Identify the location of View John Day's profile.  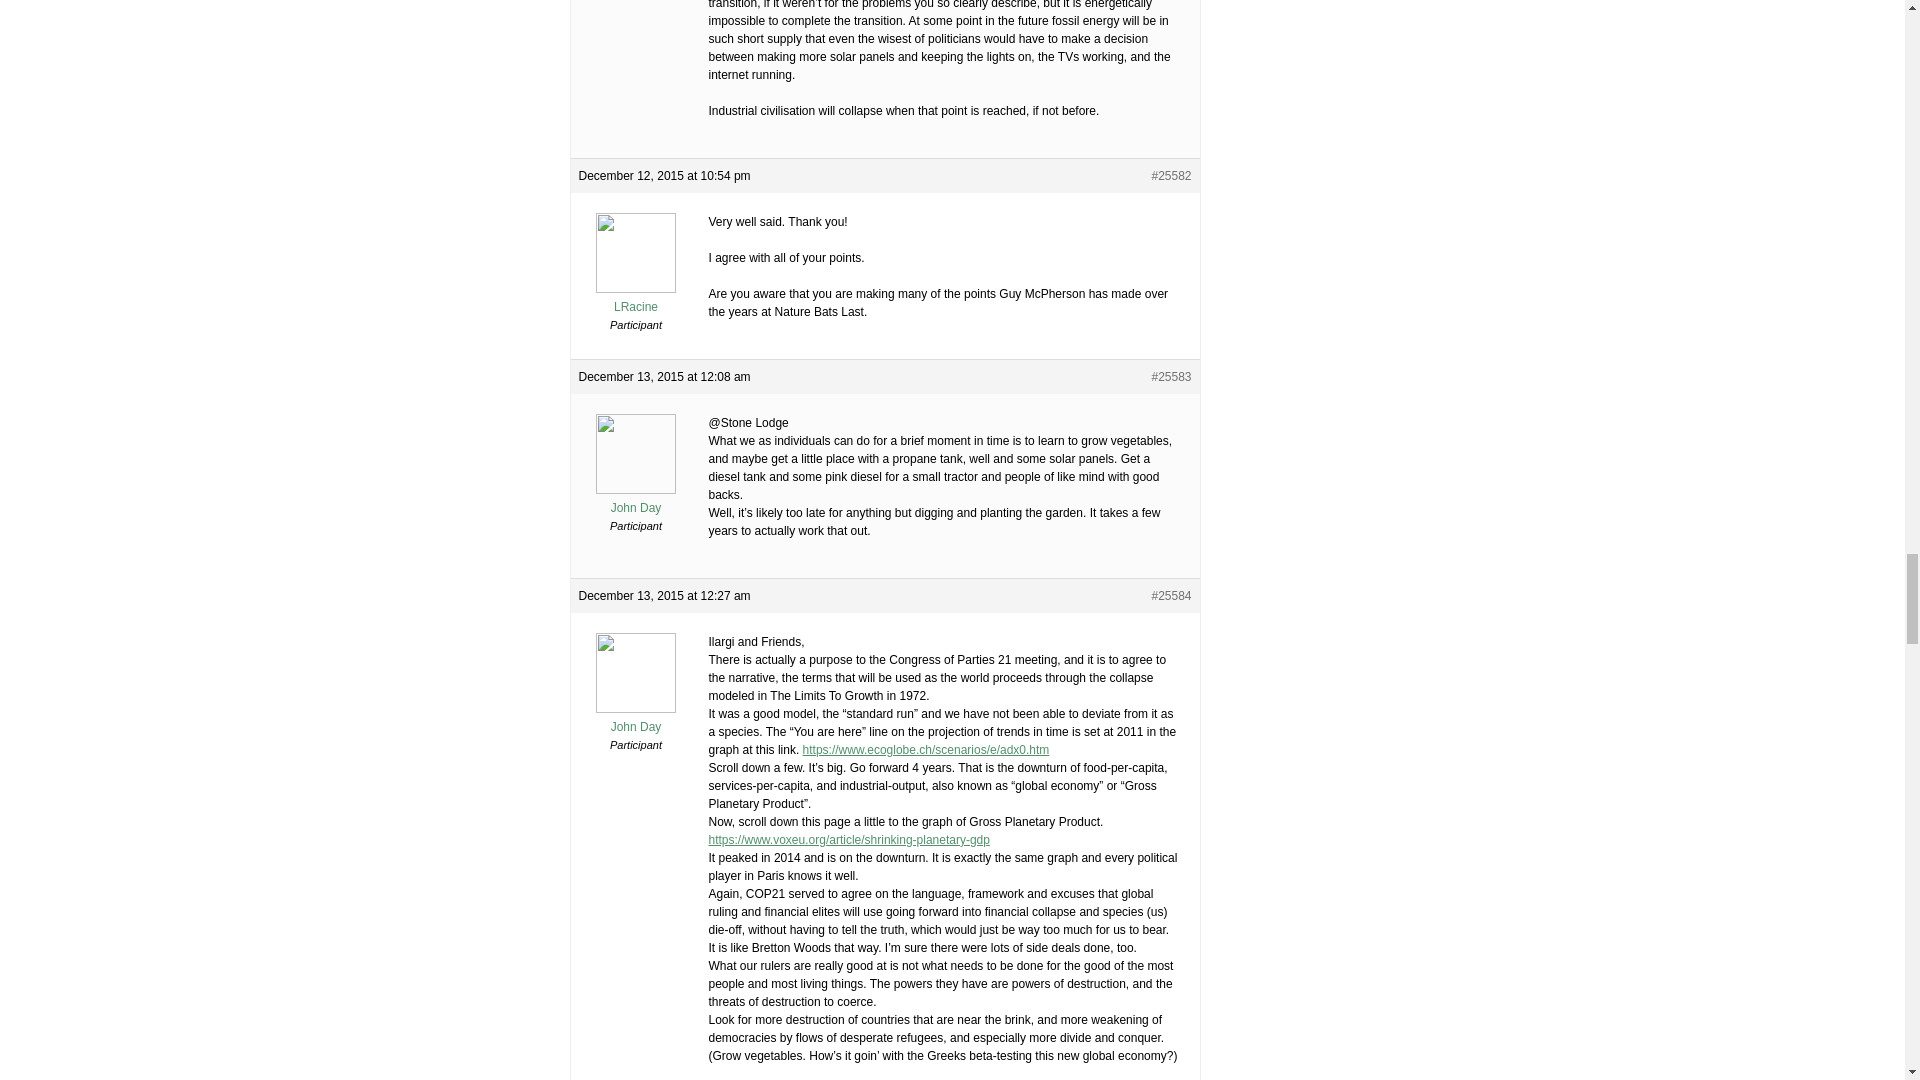
(635, 500).